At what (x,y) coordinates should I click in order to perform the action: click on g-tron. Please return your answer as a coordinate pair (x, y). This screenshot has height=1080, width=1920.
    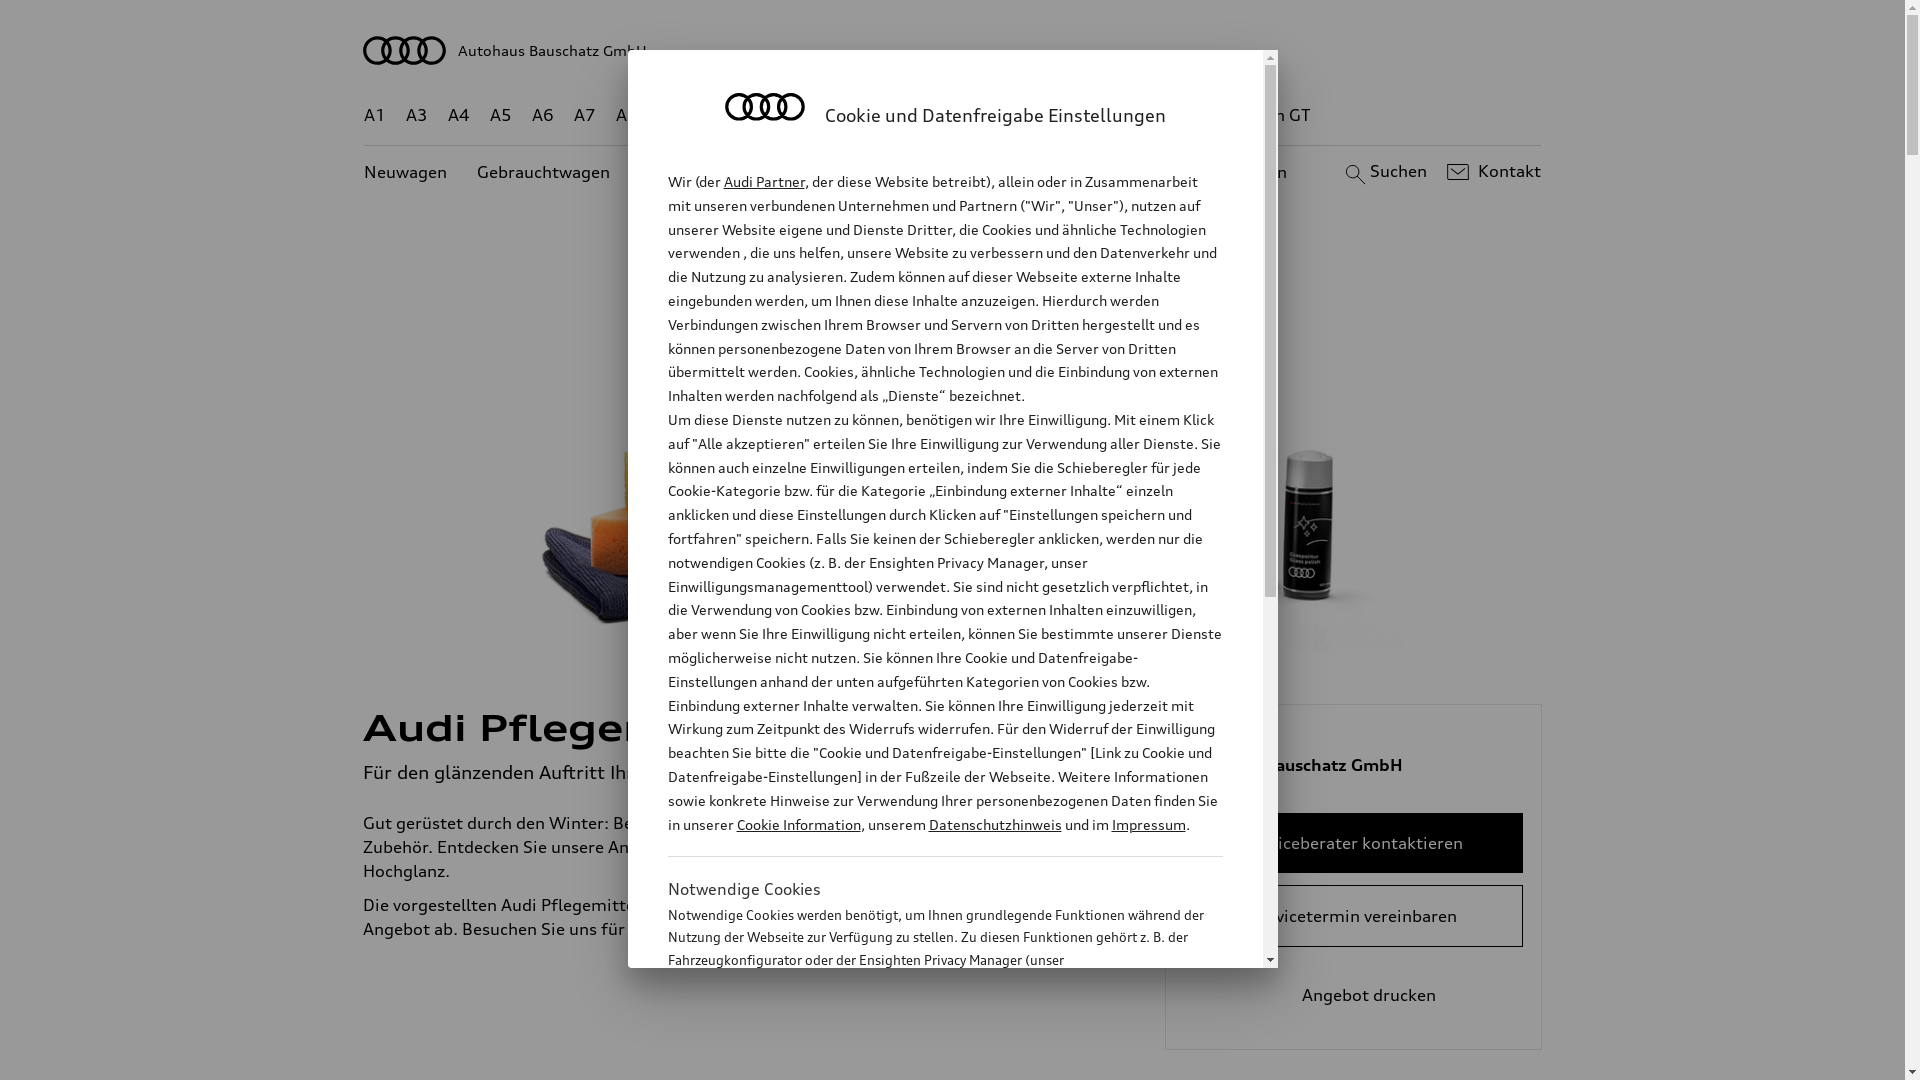
    Looking at the image, I should click on (1191, 116).